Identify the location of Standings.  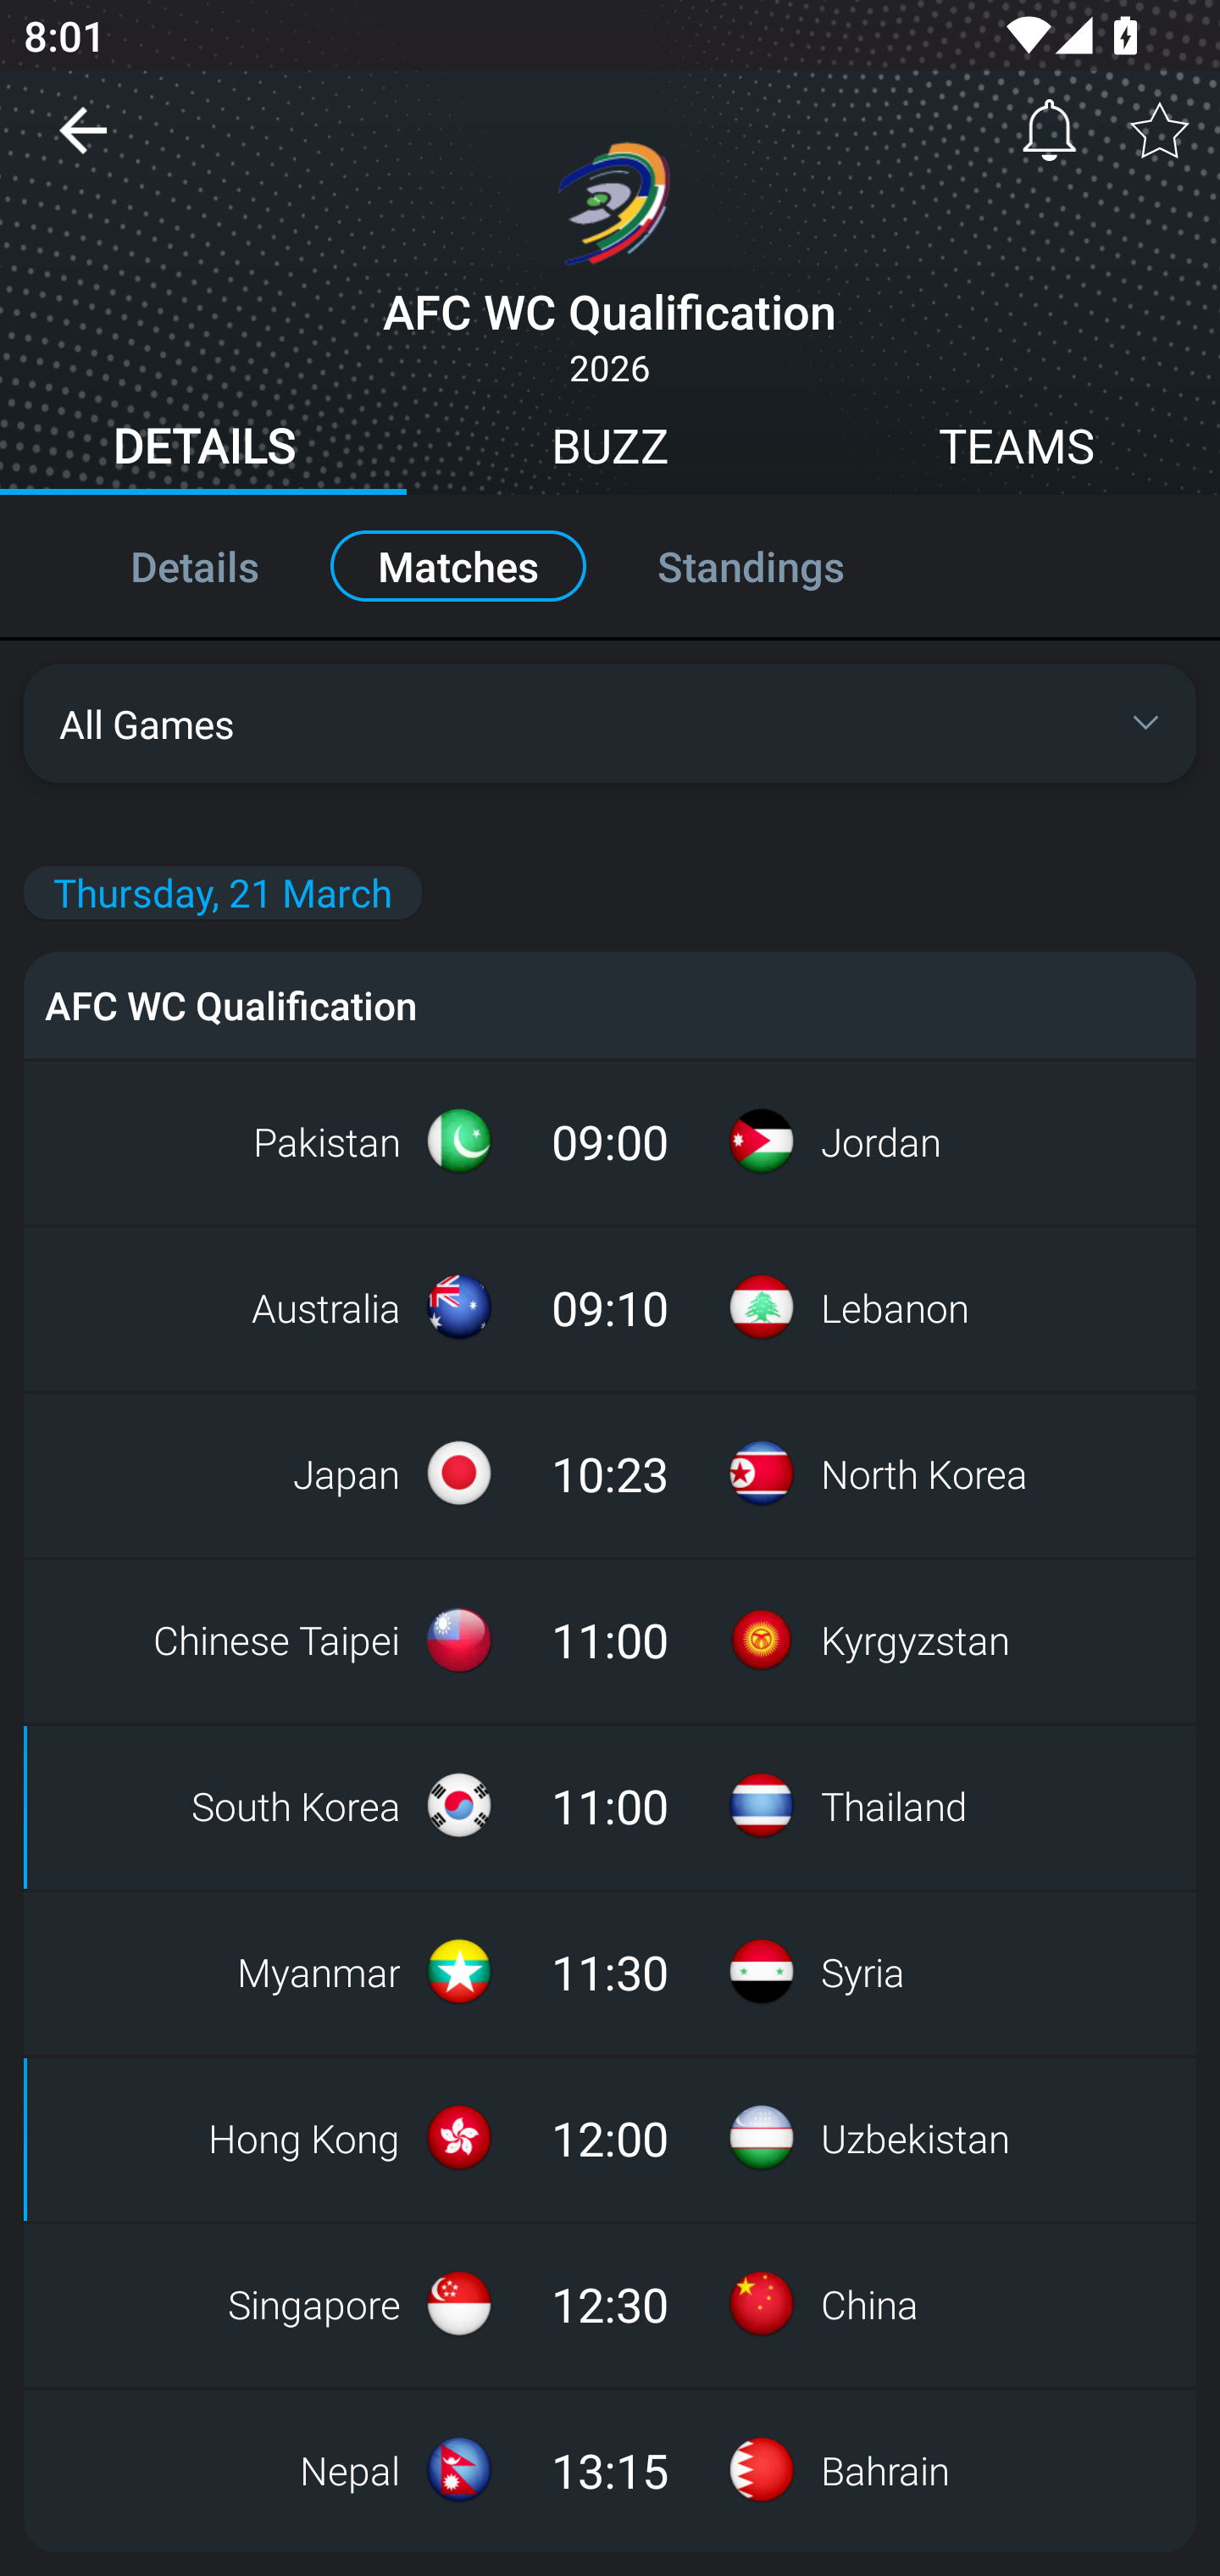
(786, 564).